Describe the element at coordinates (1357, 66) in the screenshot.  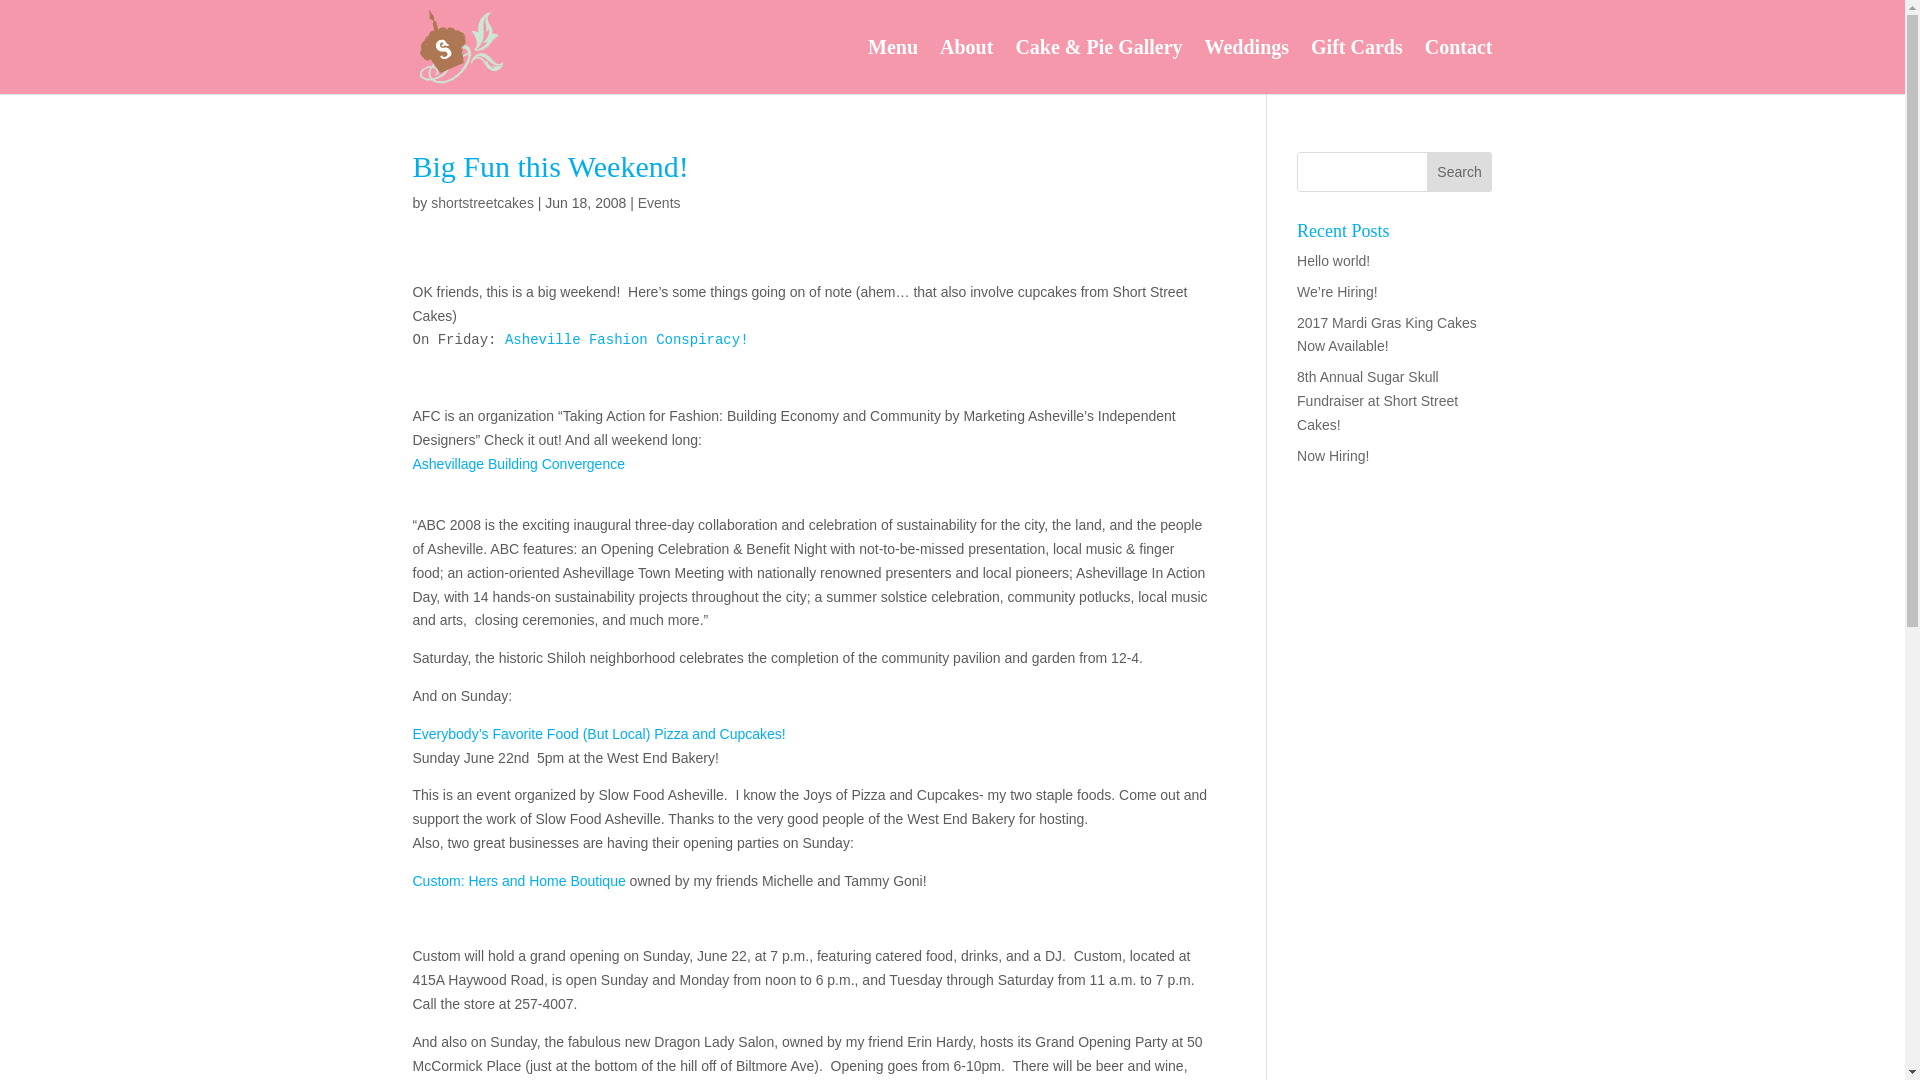
I see `Gift Cards` at that location.